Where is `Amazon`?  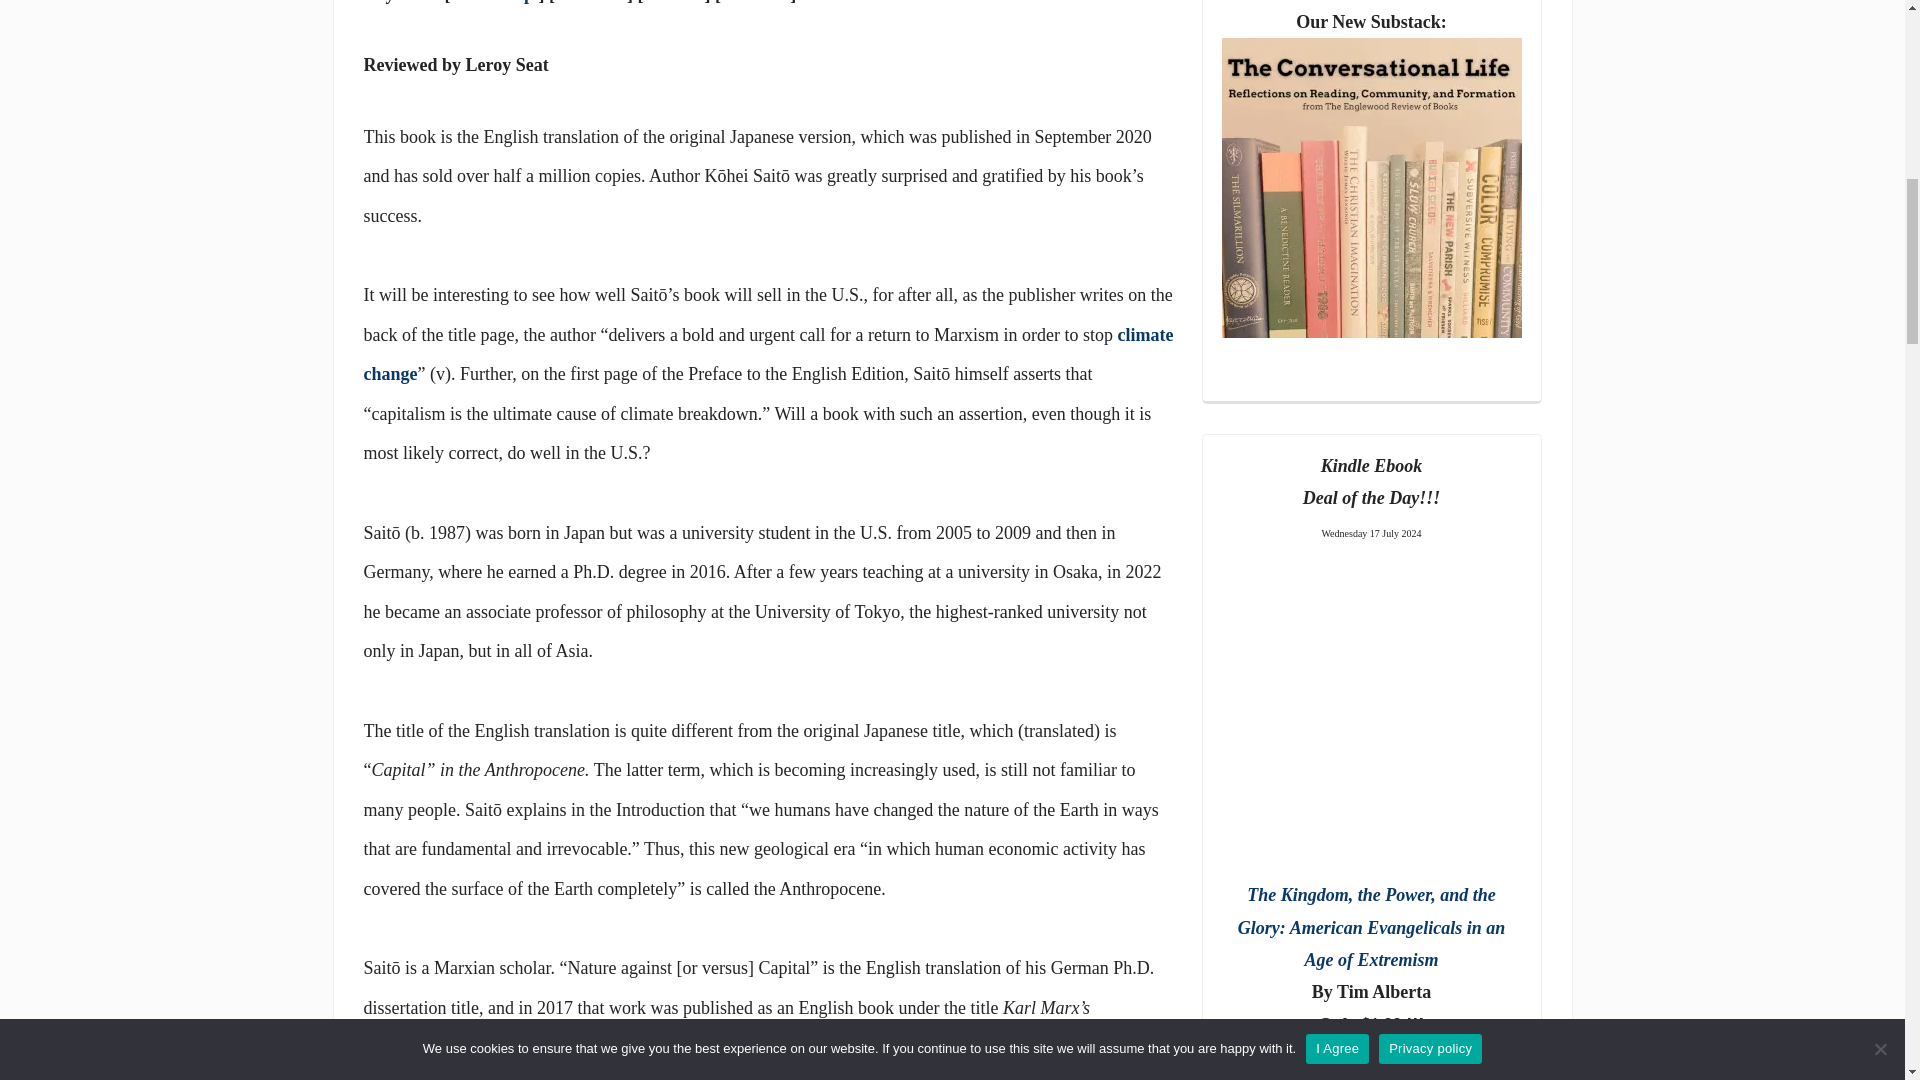 Amazon is located at coordinates (590, 2).